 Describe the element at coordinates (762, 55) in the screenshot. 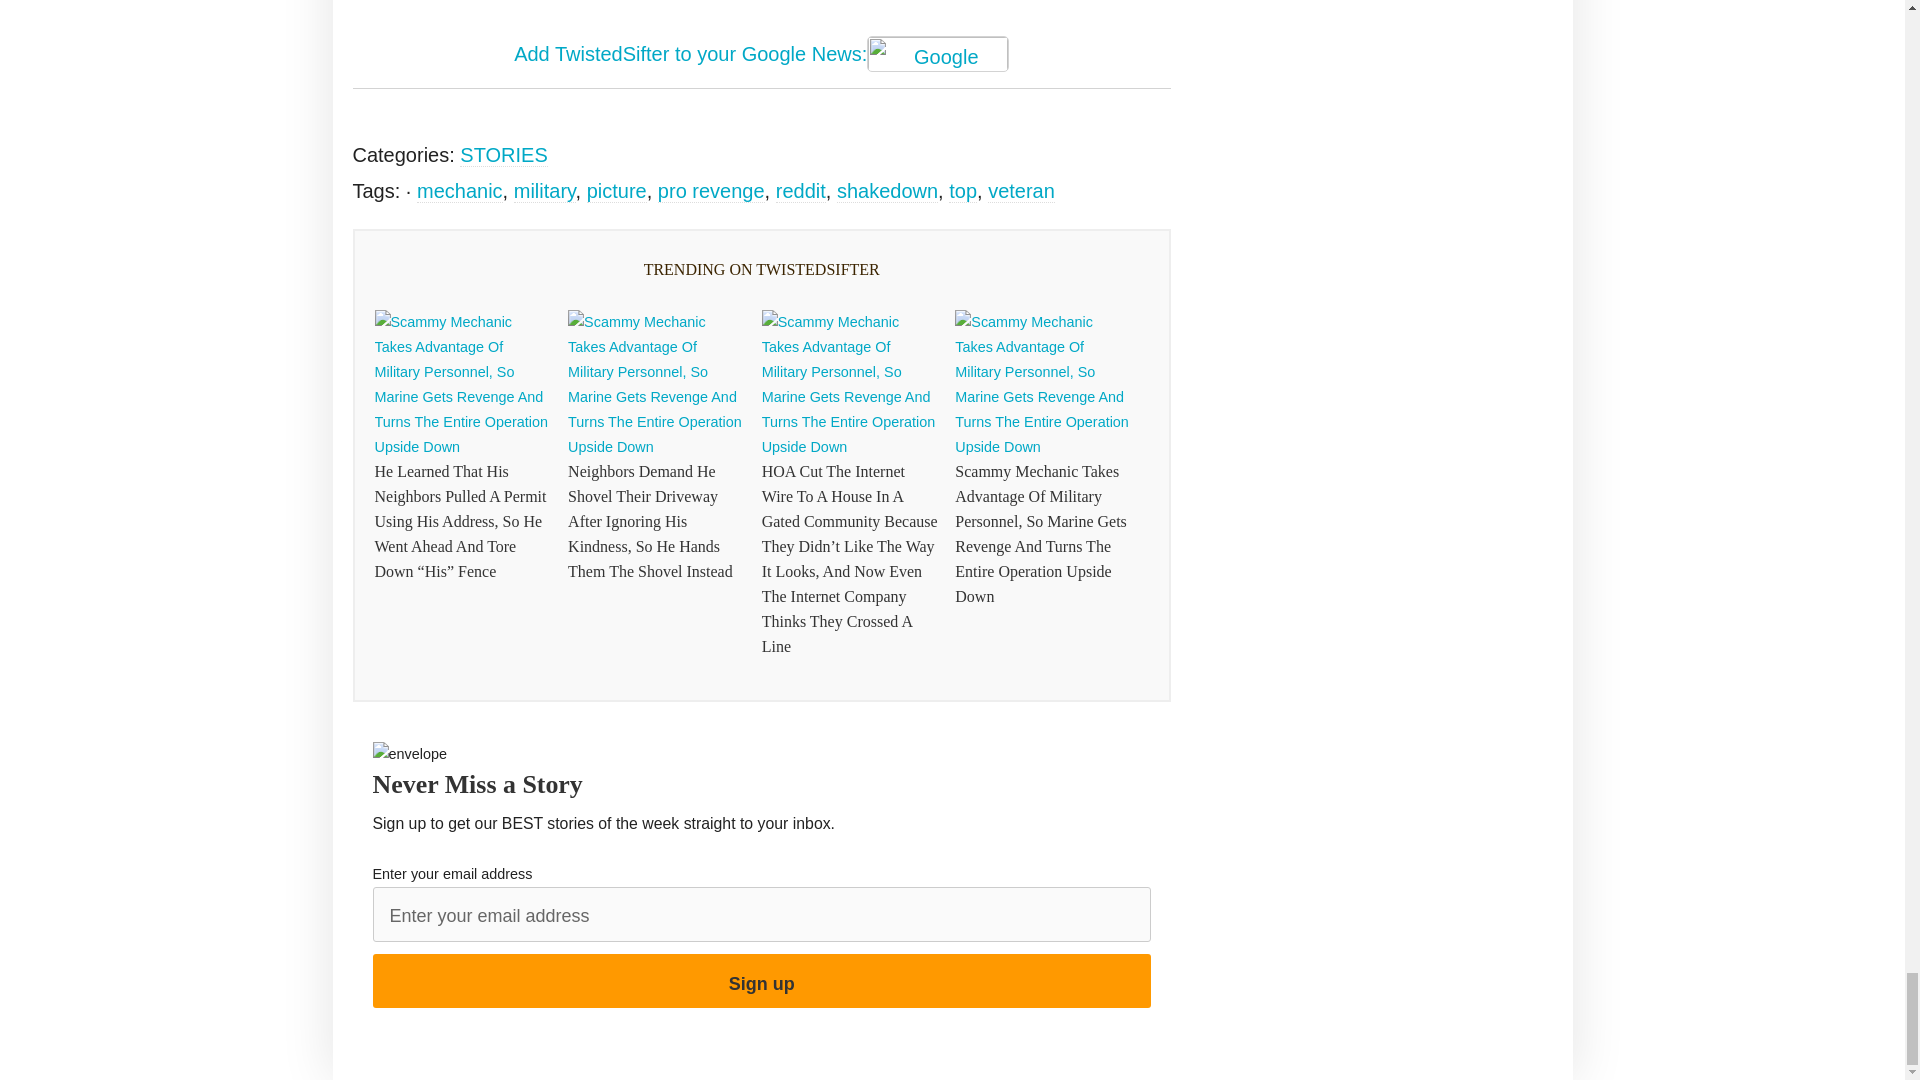

I see `Add TwistedSifter to your Google News:` at that location.